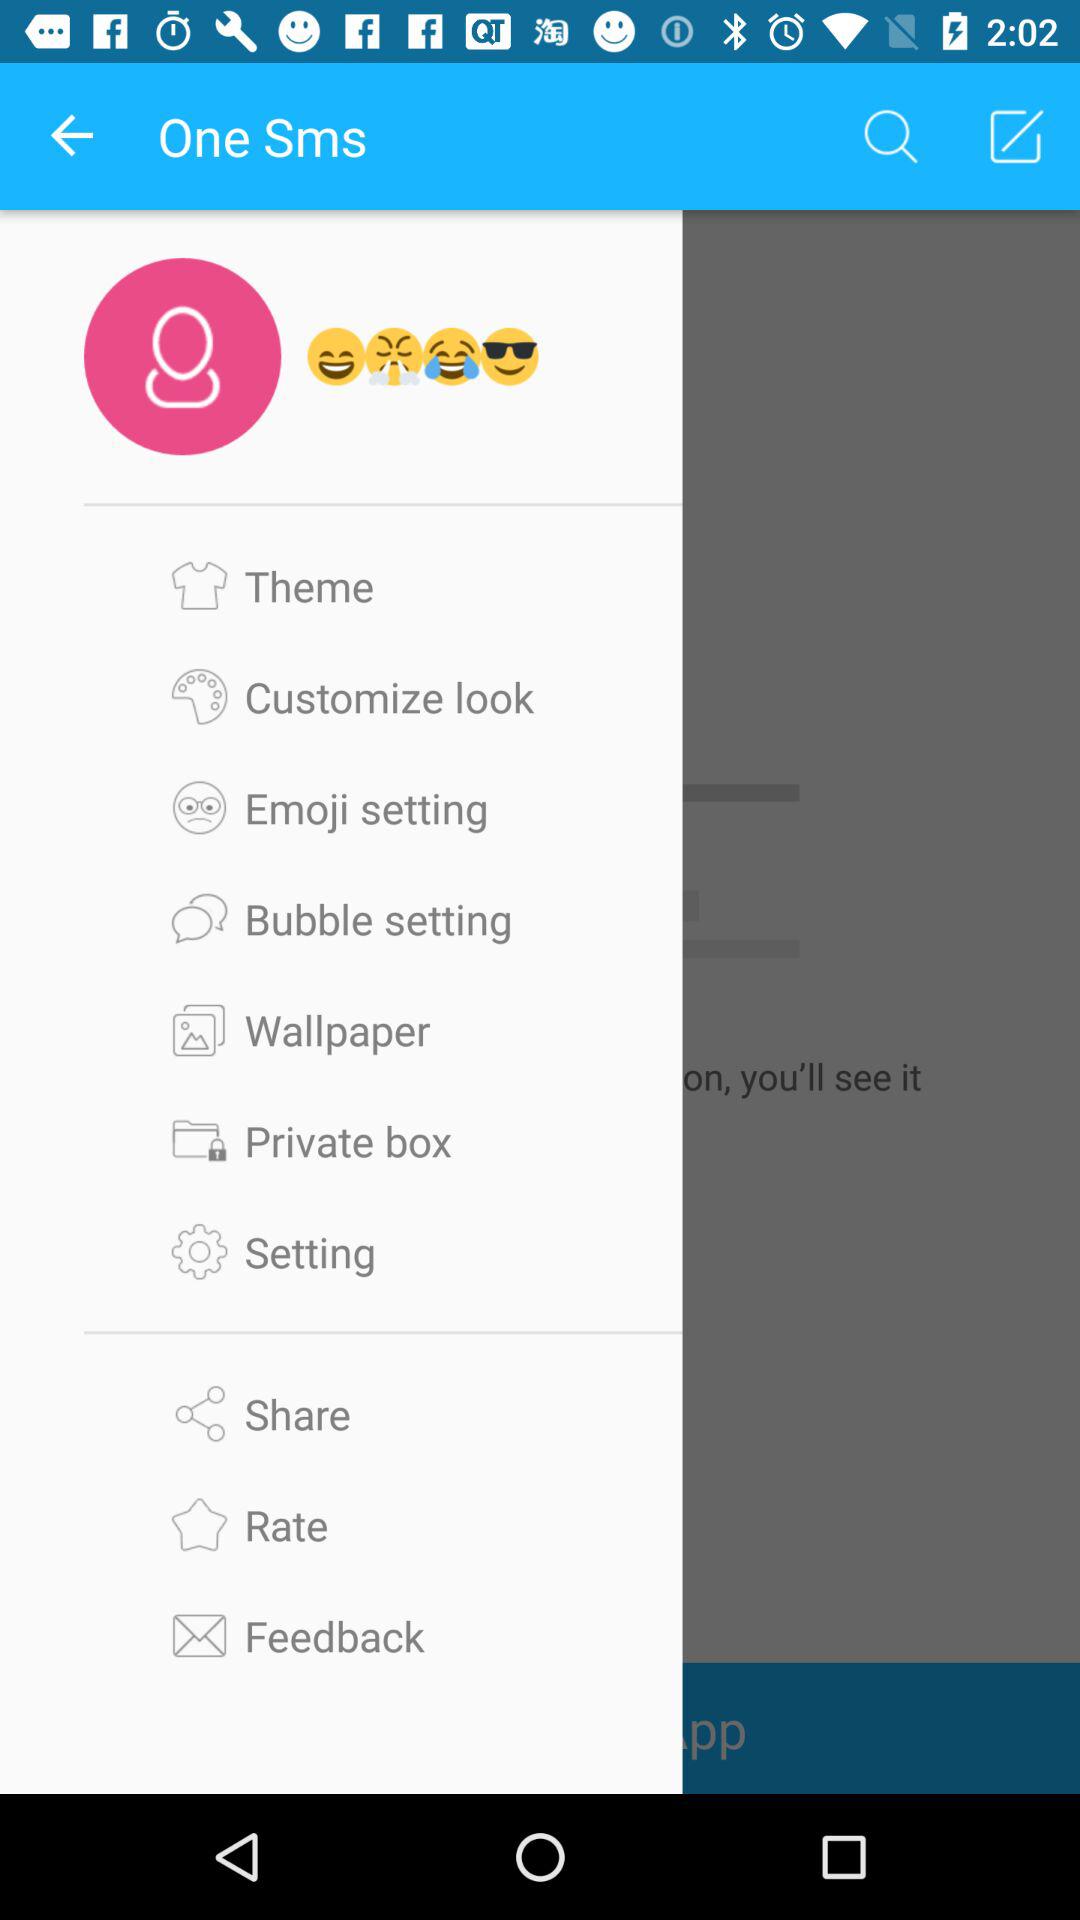 This screenshot has width=1080, height=1920. Describe the element at coordinates (383, 696) in the screenshot. I see `click on customize look` at that location.